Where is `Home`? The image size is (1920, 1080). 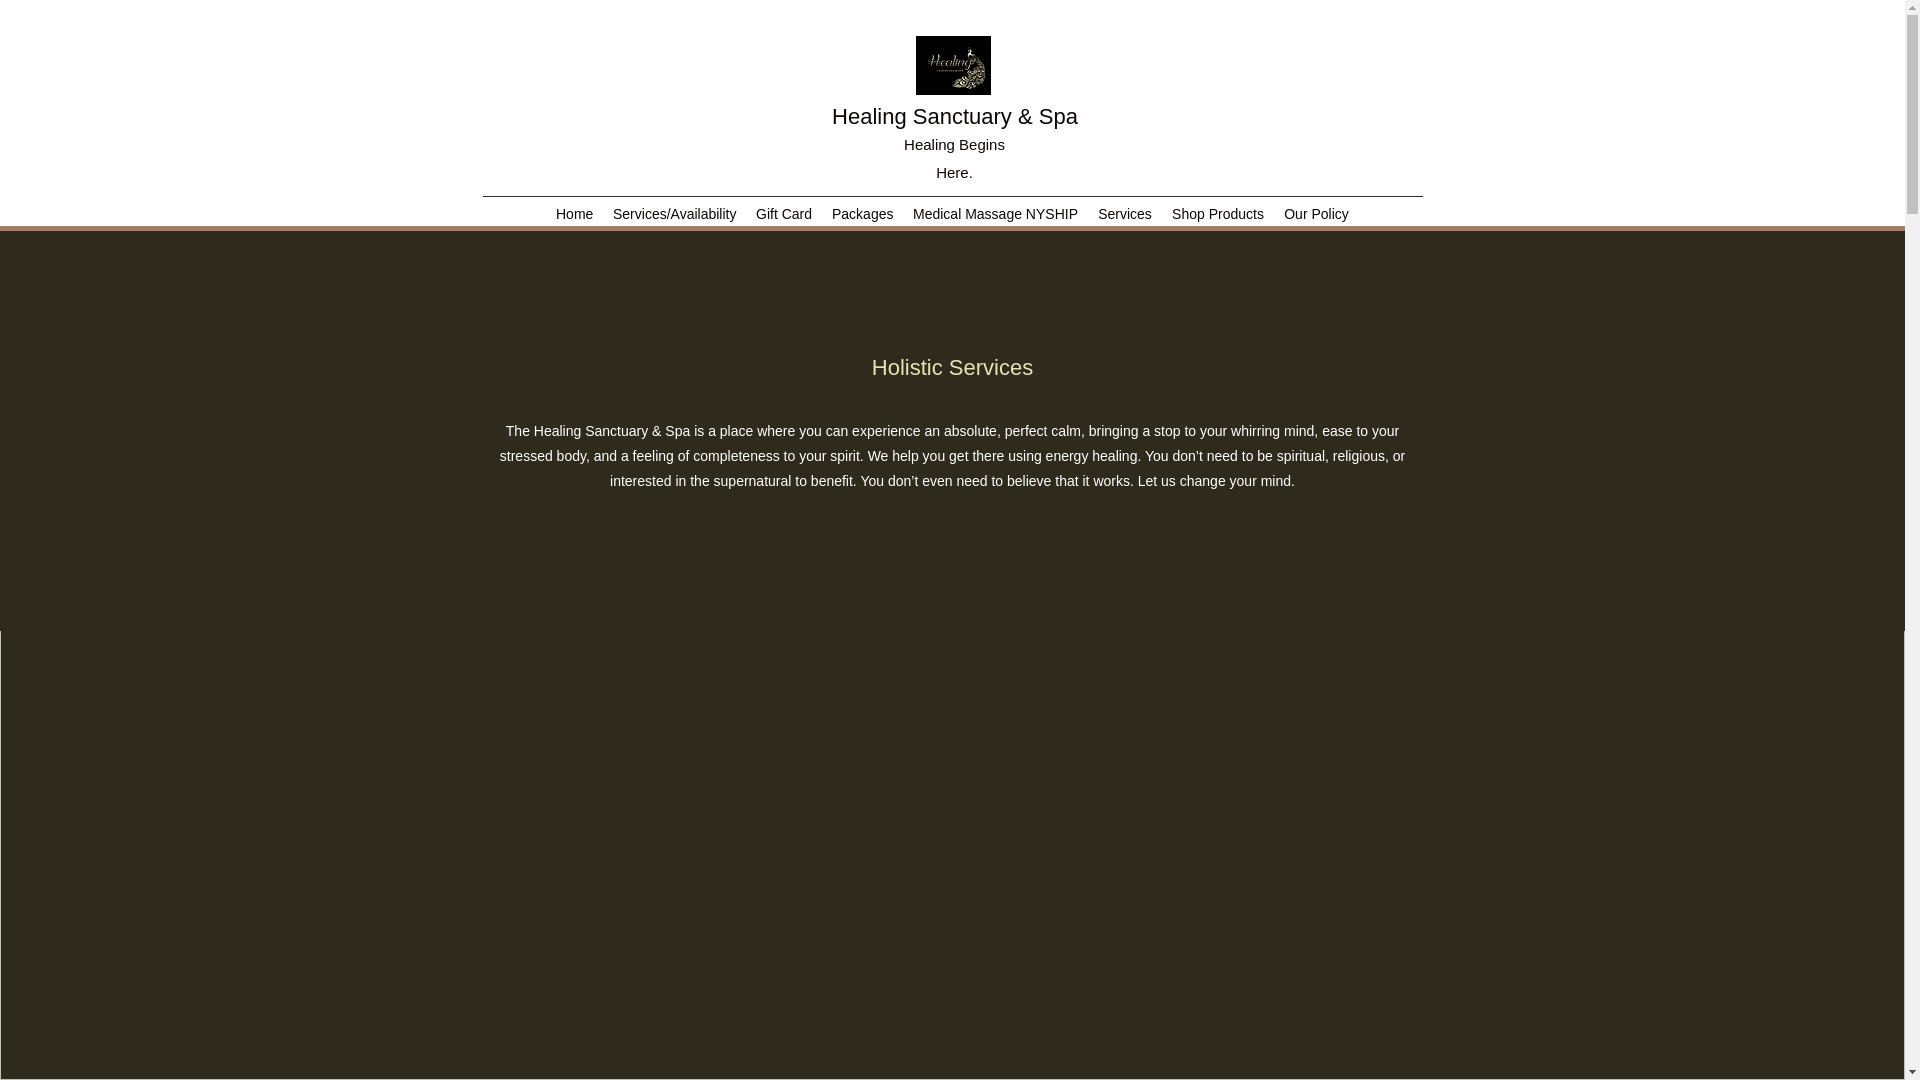 Home is located at coordinates (574, 213).